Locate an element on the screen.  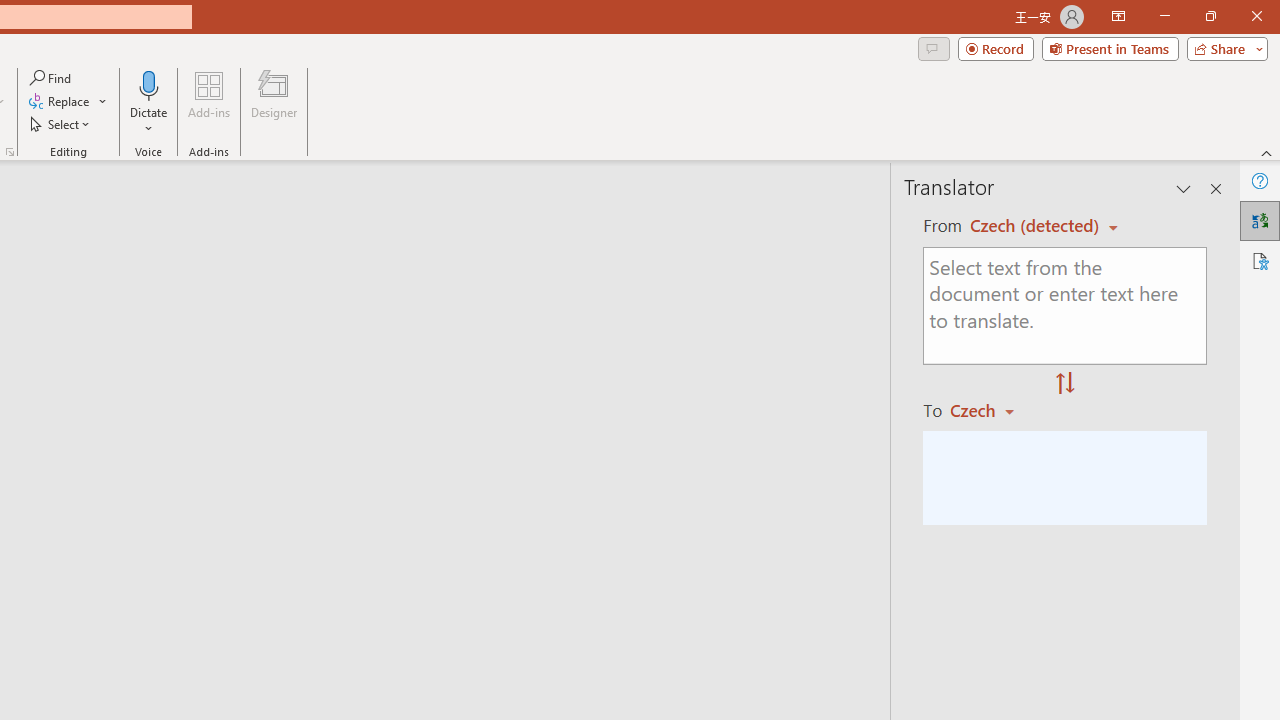
Ribbon Display Options is located at coordinates (1118, 16).